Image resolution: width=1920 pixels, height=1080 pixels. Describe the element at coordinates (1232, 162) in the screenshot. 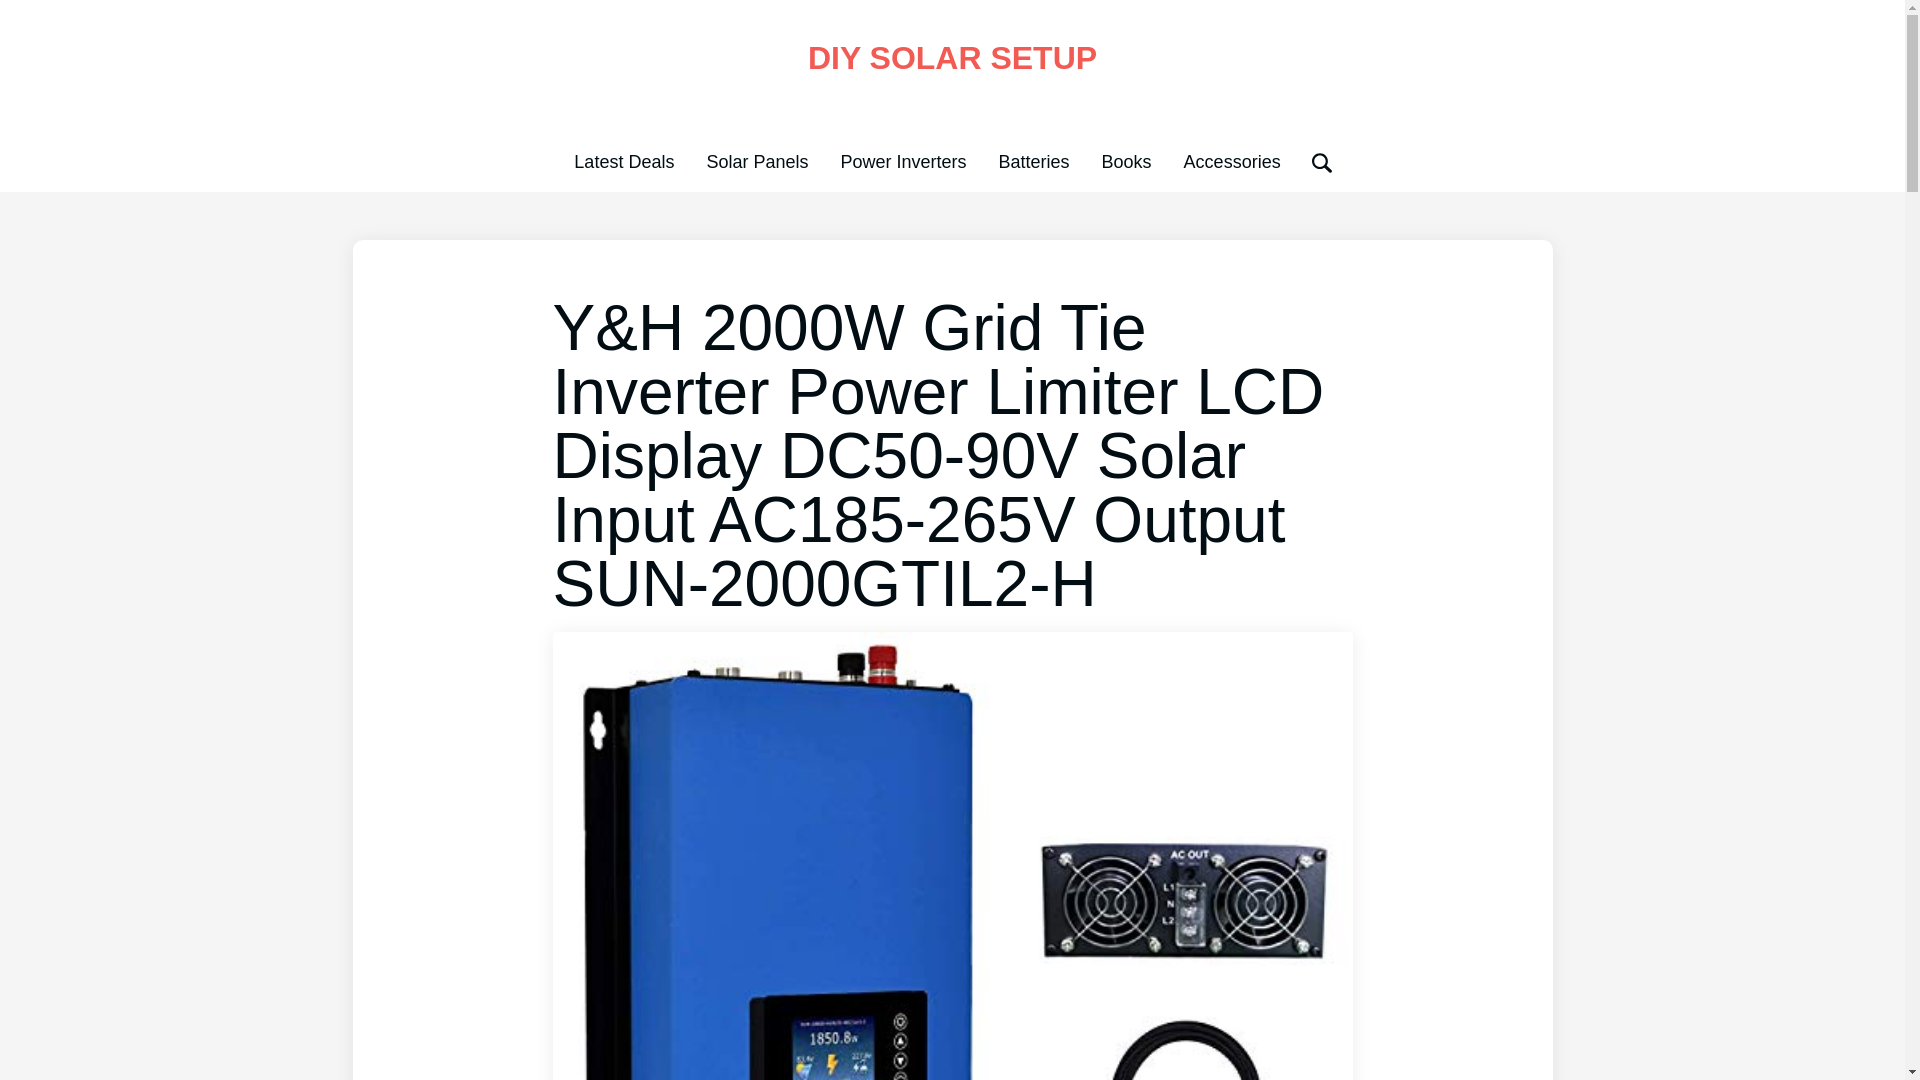

I see `Accessories` at that location.